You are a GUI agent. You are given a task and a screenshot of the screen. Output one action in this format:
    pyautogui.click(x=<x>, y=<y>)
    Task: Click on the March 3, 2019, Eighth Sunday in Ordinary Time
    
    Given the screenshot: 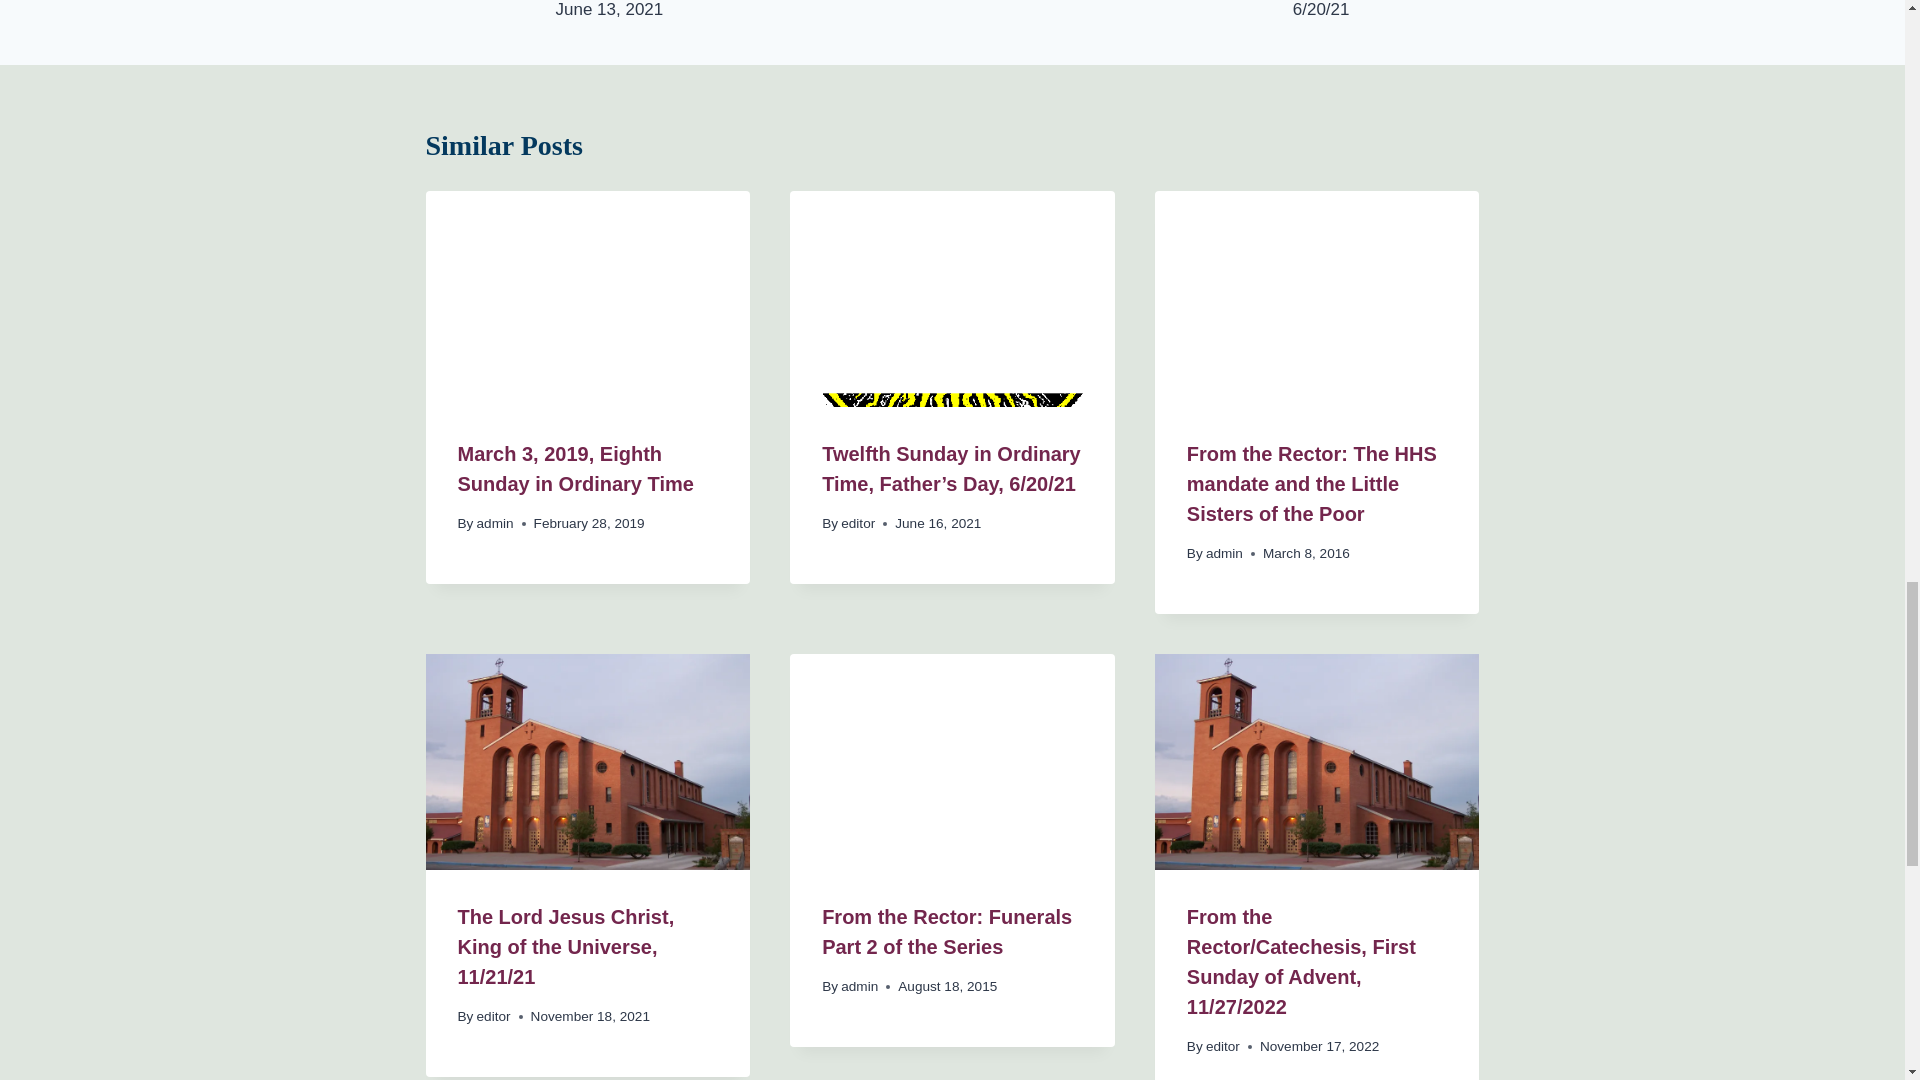 What is the action you would take?
    pyautogui.click(x=576, y=468)
    